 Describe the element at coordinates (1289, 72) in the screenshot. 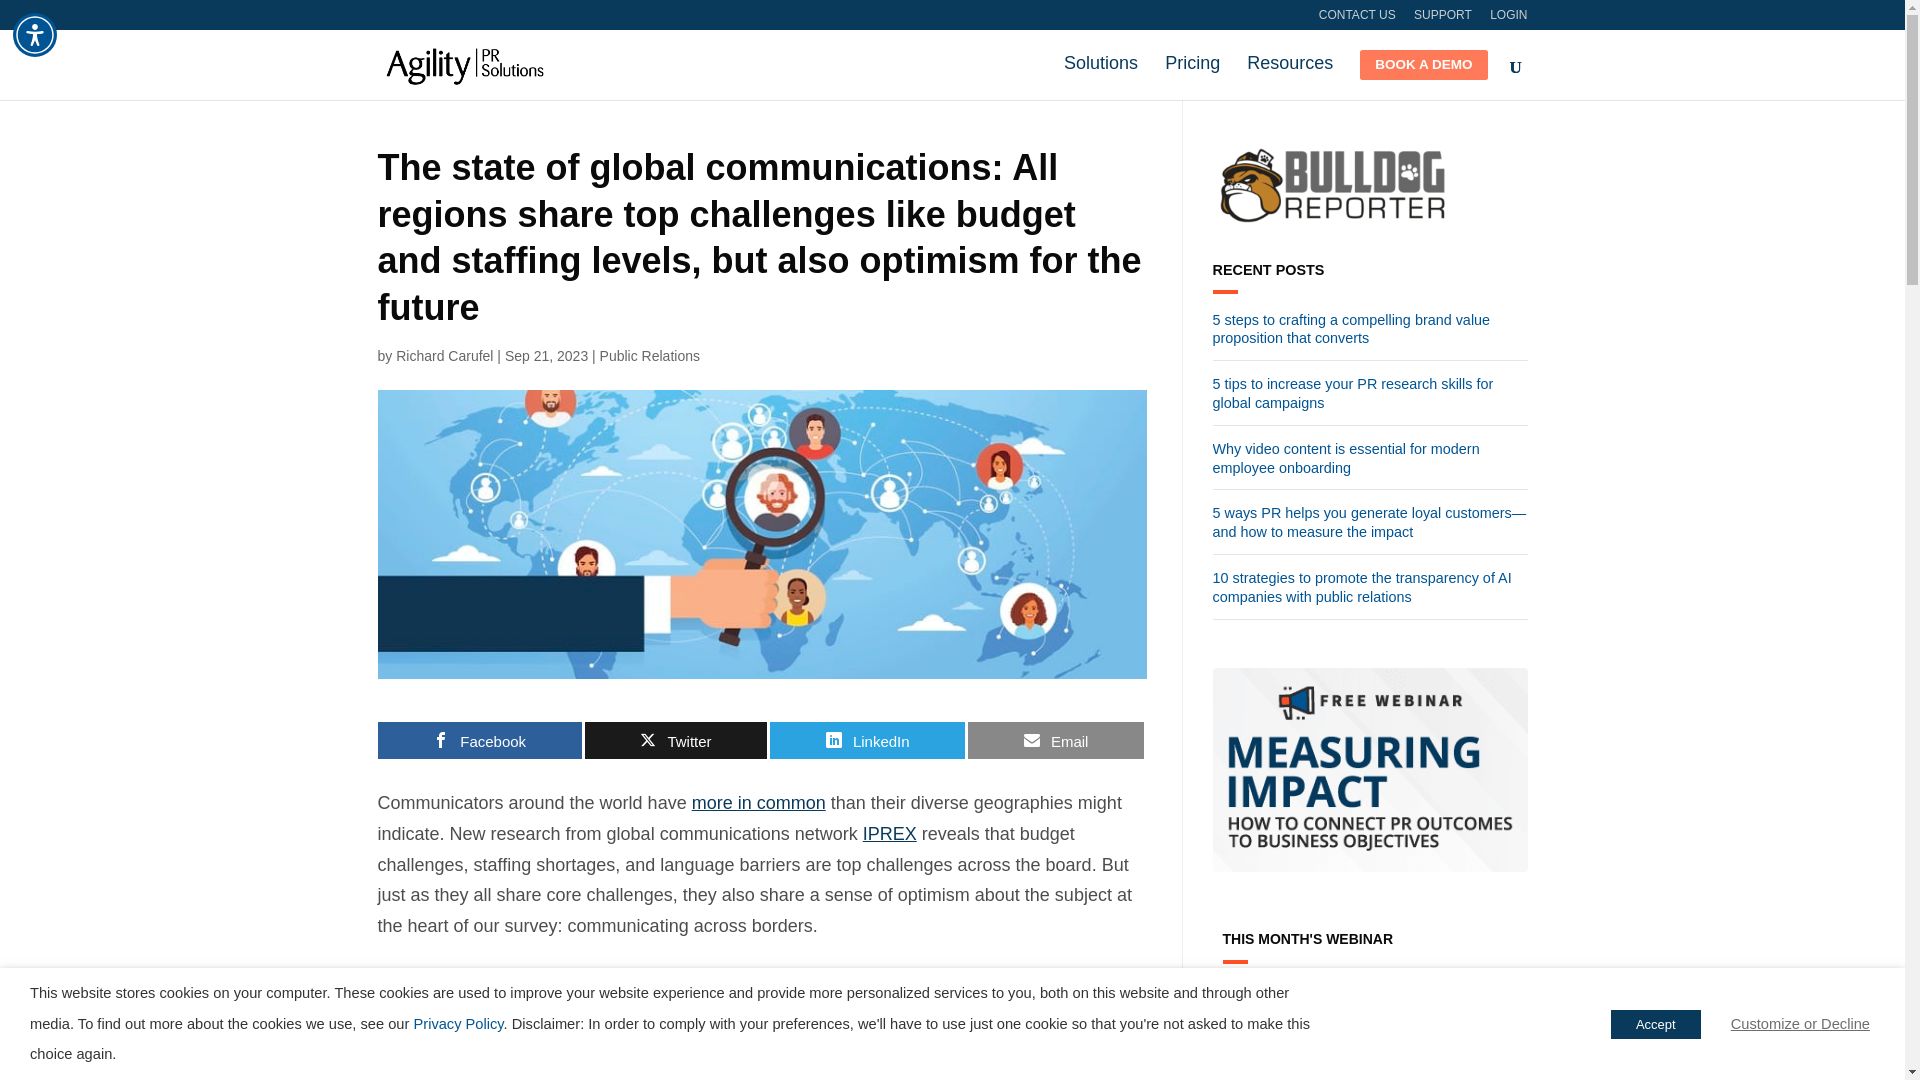

I see `Resources` at that location.